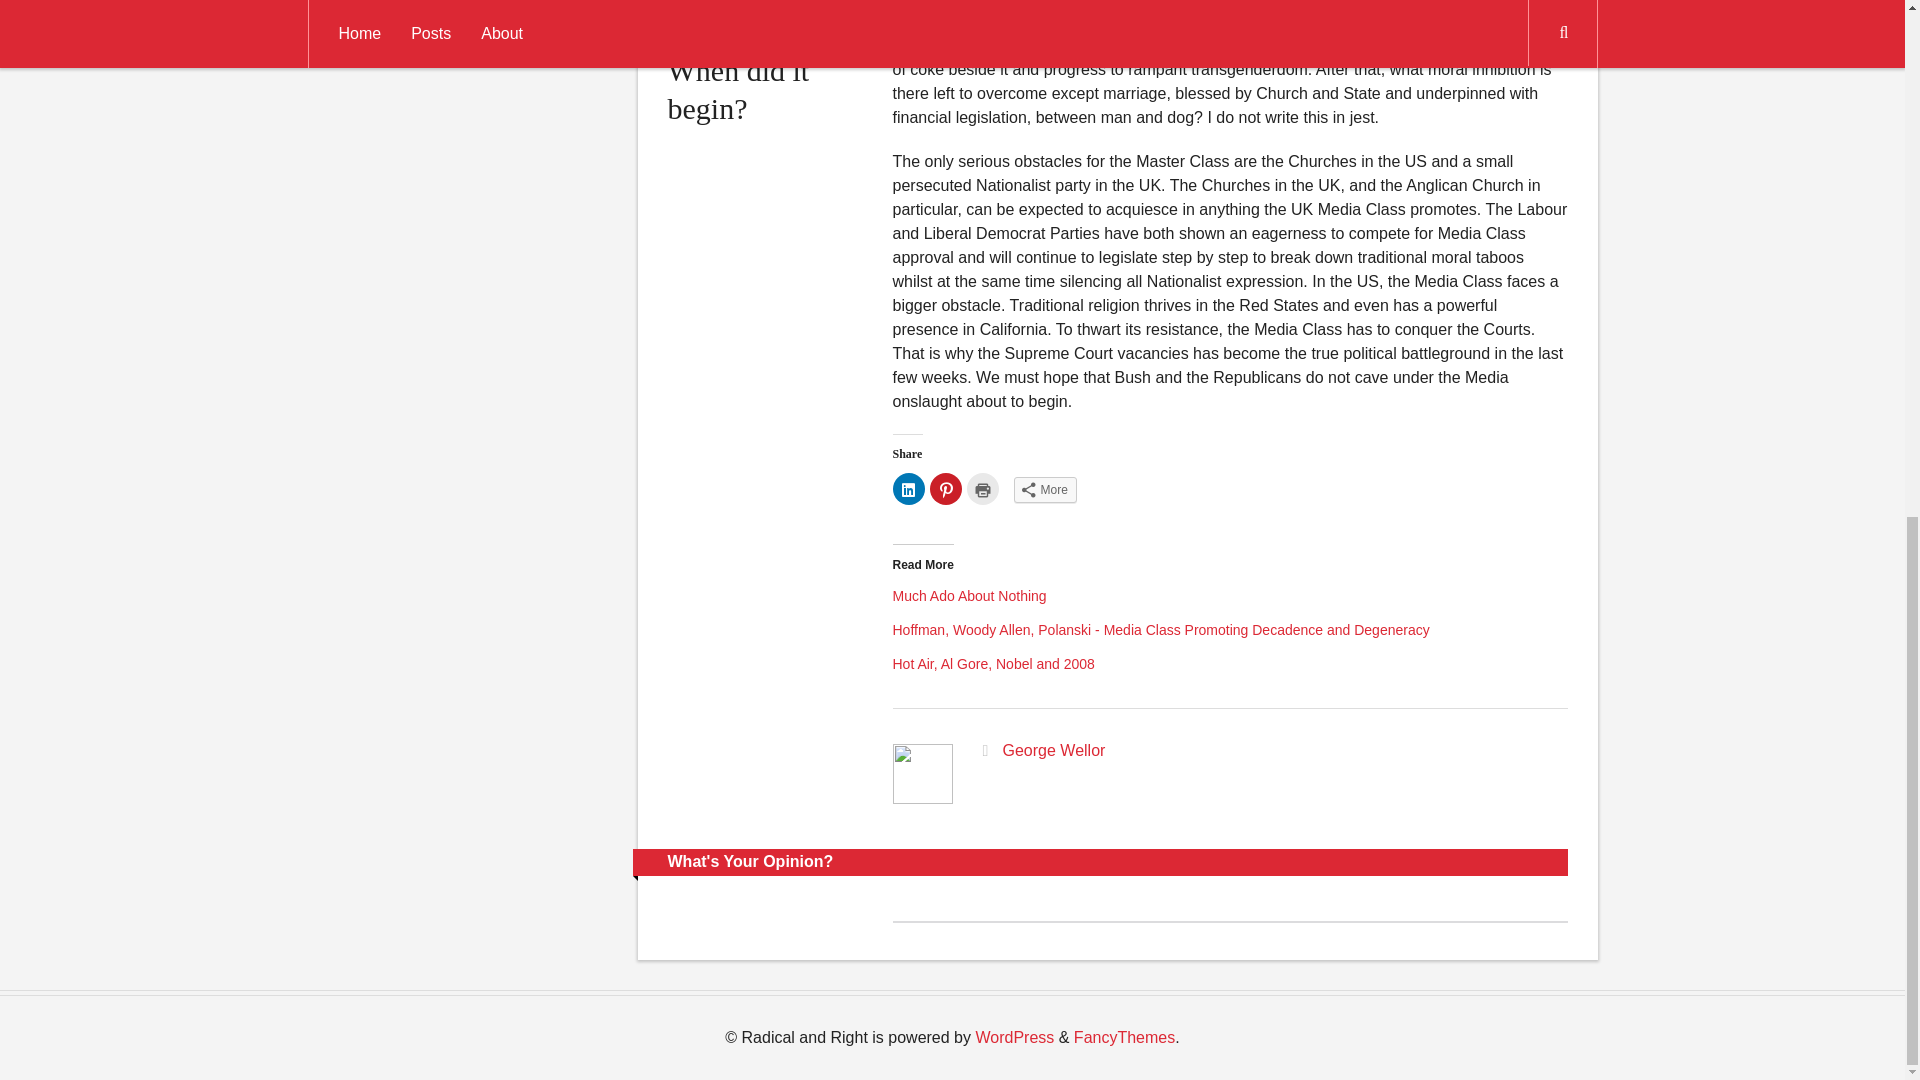 This screenshot has height=1080, width=1920. I want to click on Hot Air, Al Gore, Nobel and 2008, so click(993, 663).